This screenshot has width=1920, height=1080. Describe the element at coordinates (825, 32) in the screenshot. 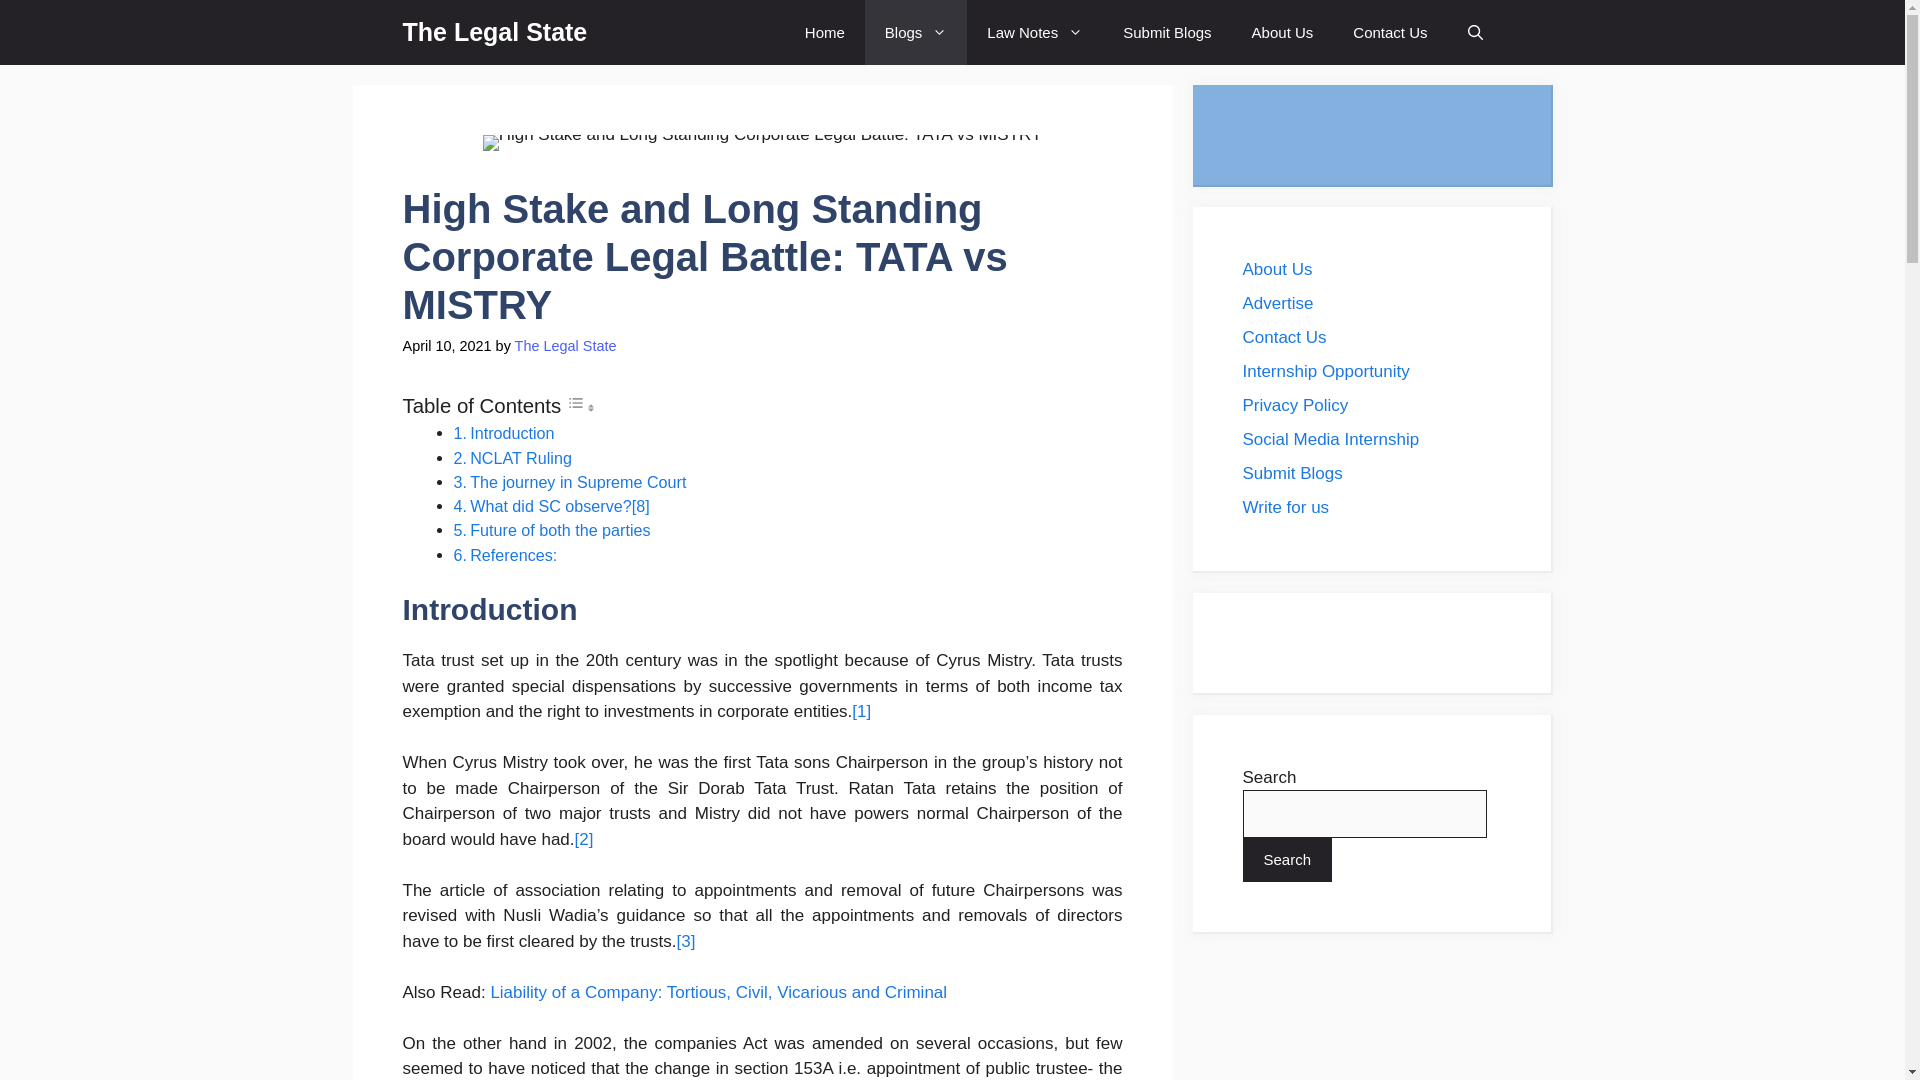

I see `Home` at that location.